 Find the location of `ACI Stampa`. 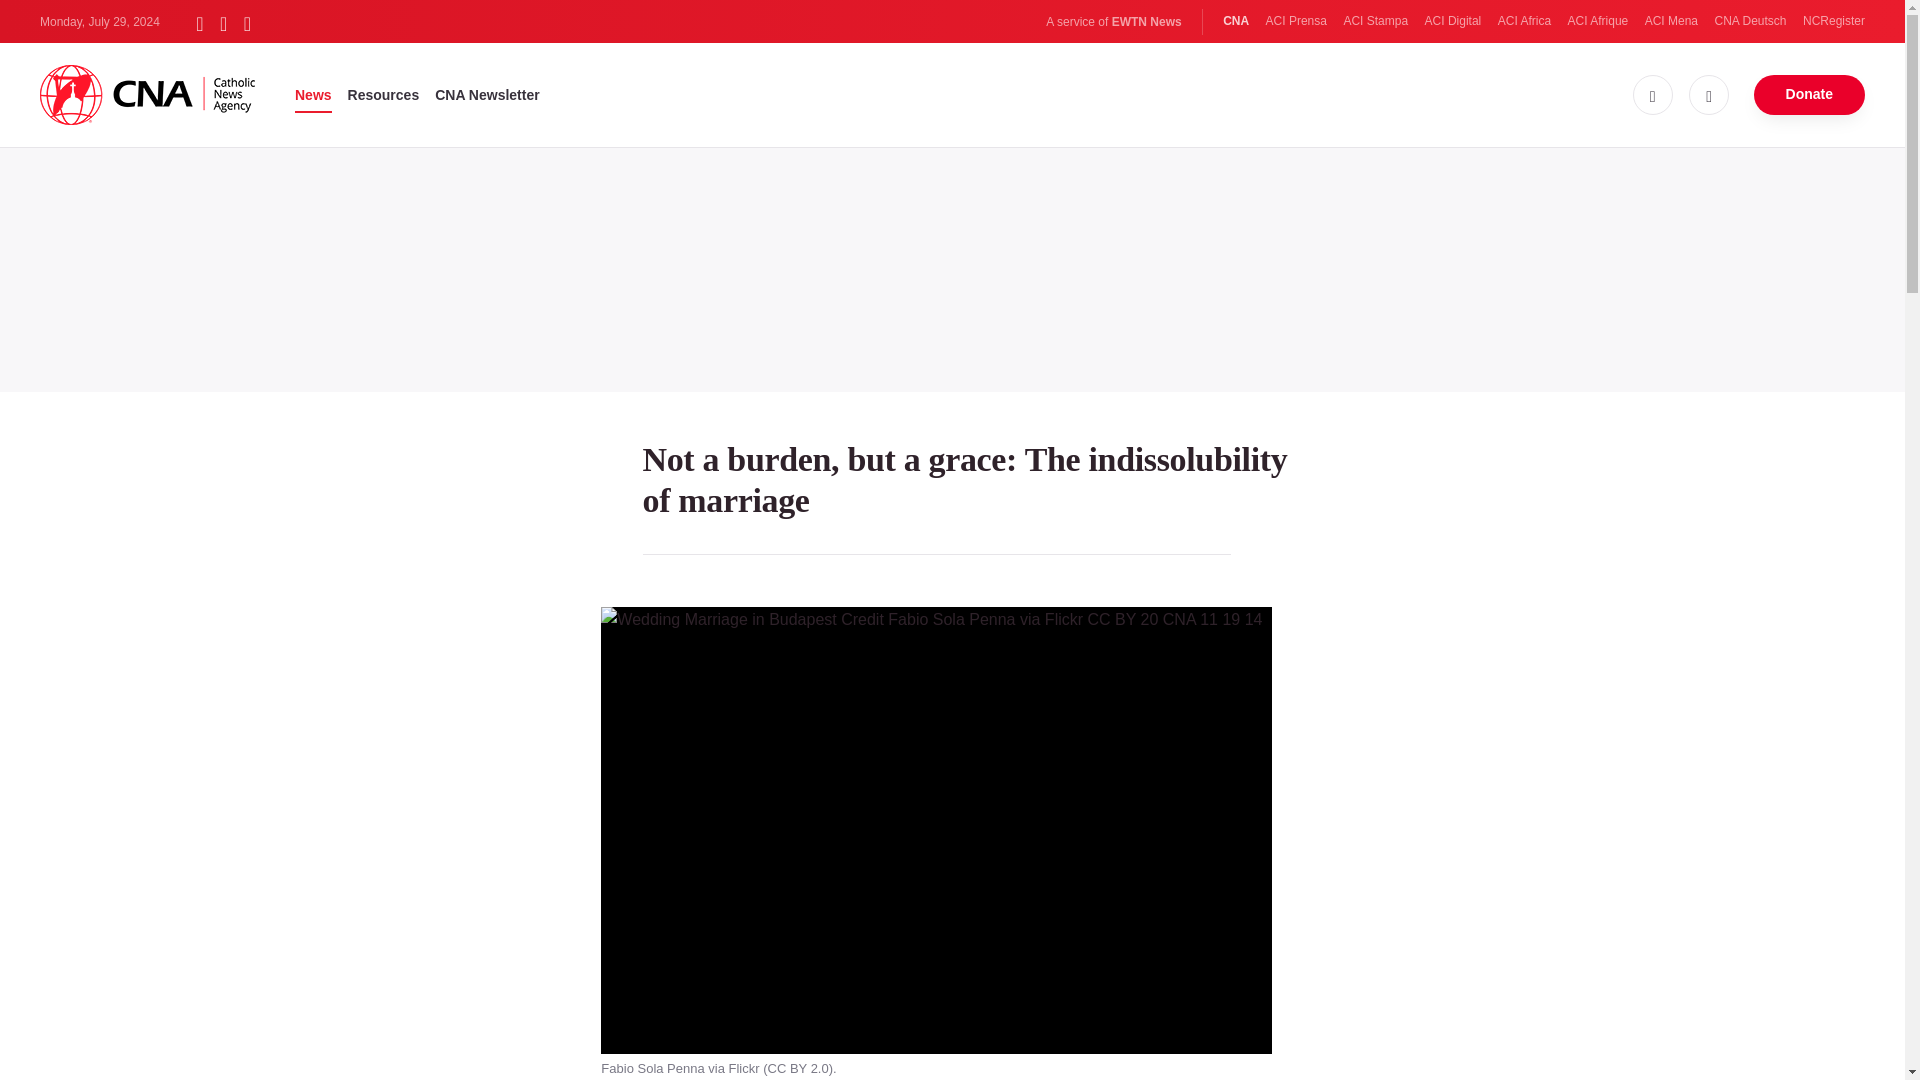

ACI Stampa is located at coordinates (1374, 21).